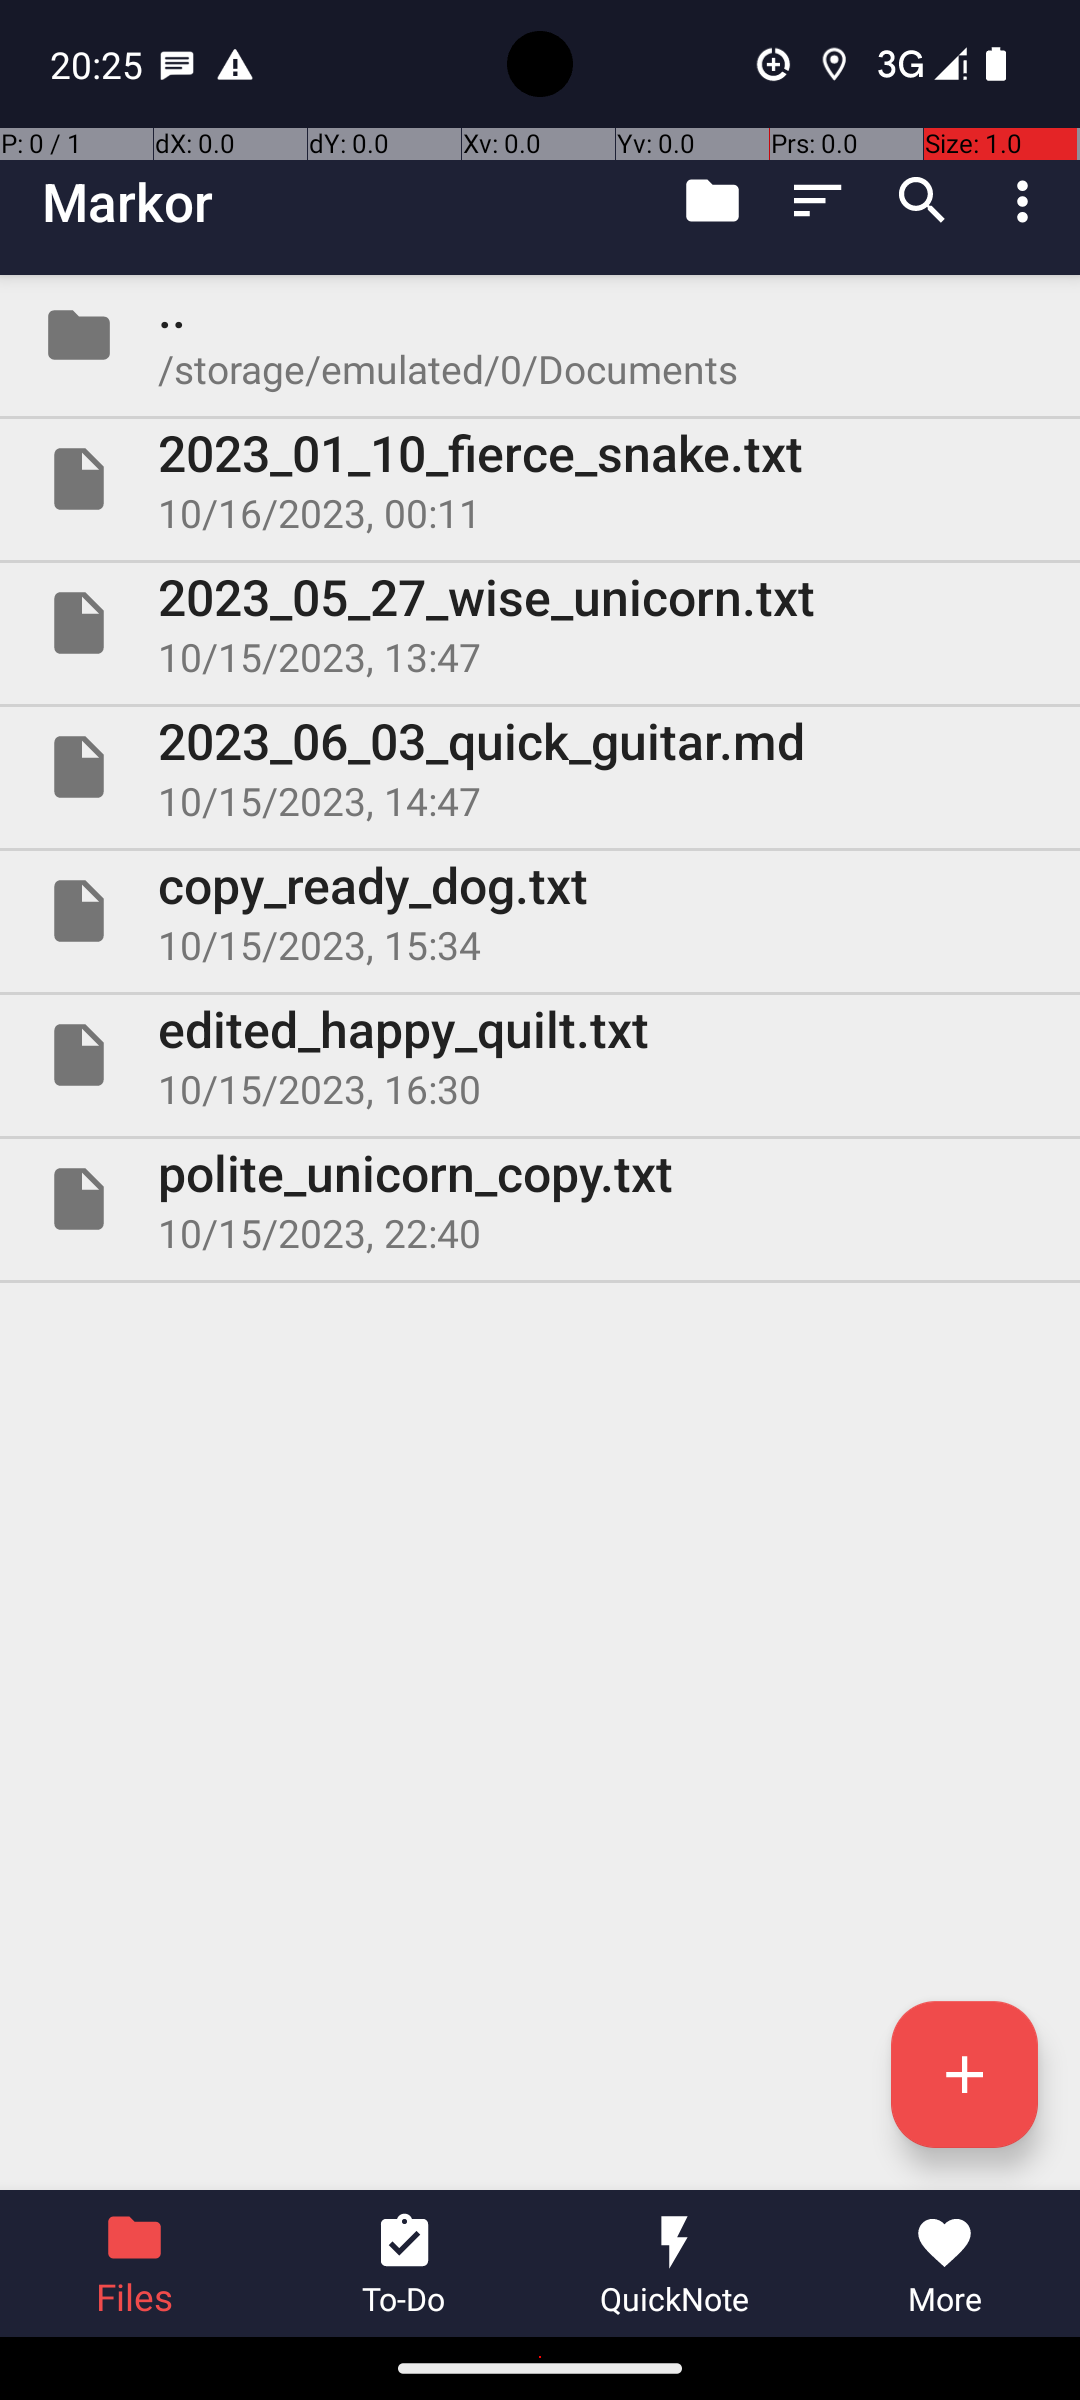  What do you see at coordinates (540, 910) in the screenshot?
I see `File copy_ready_dog.txt ` at bounding box center [540, 910].